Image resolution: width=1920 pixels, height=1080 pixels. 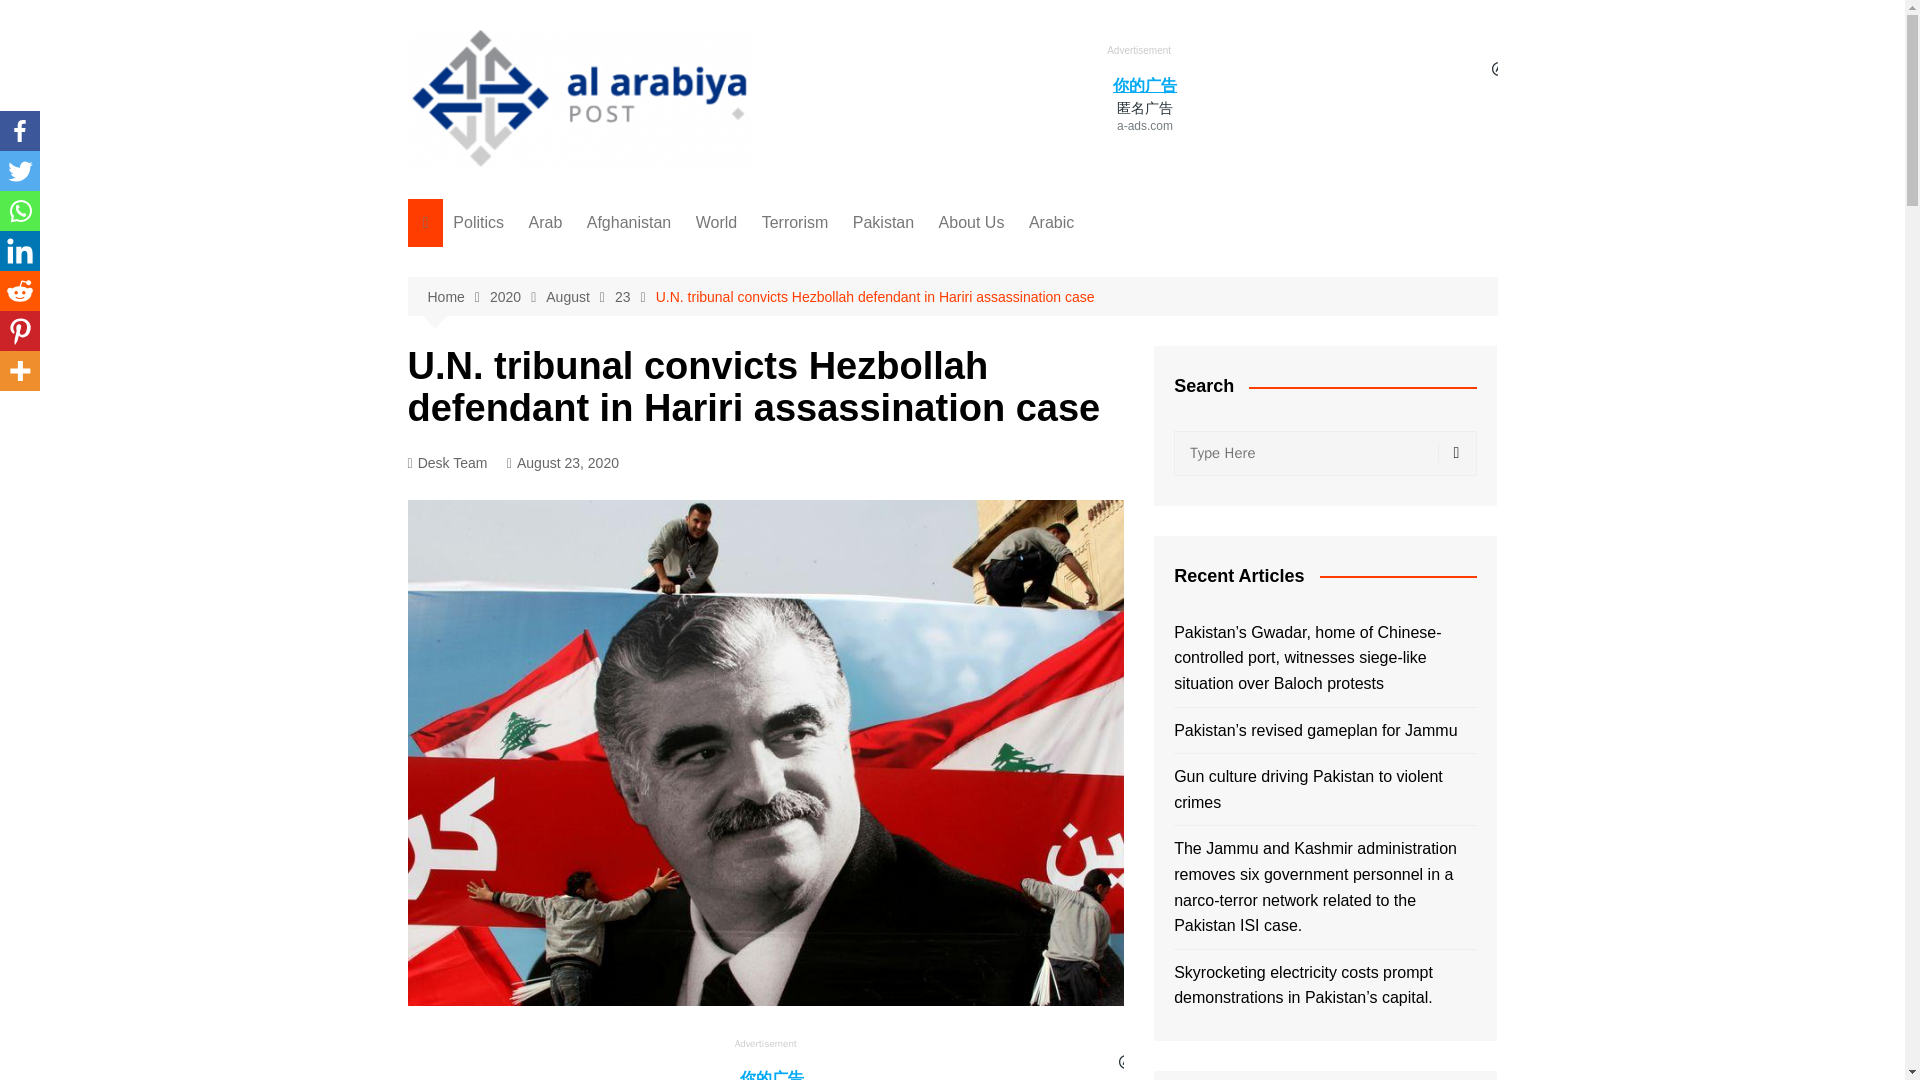 What do you see at coordinates (580, 297) in the screenshot?
I see `August` at bounding box center [580, 297].